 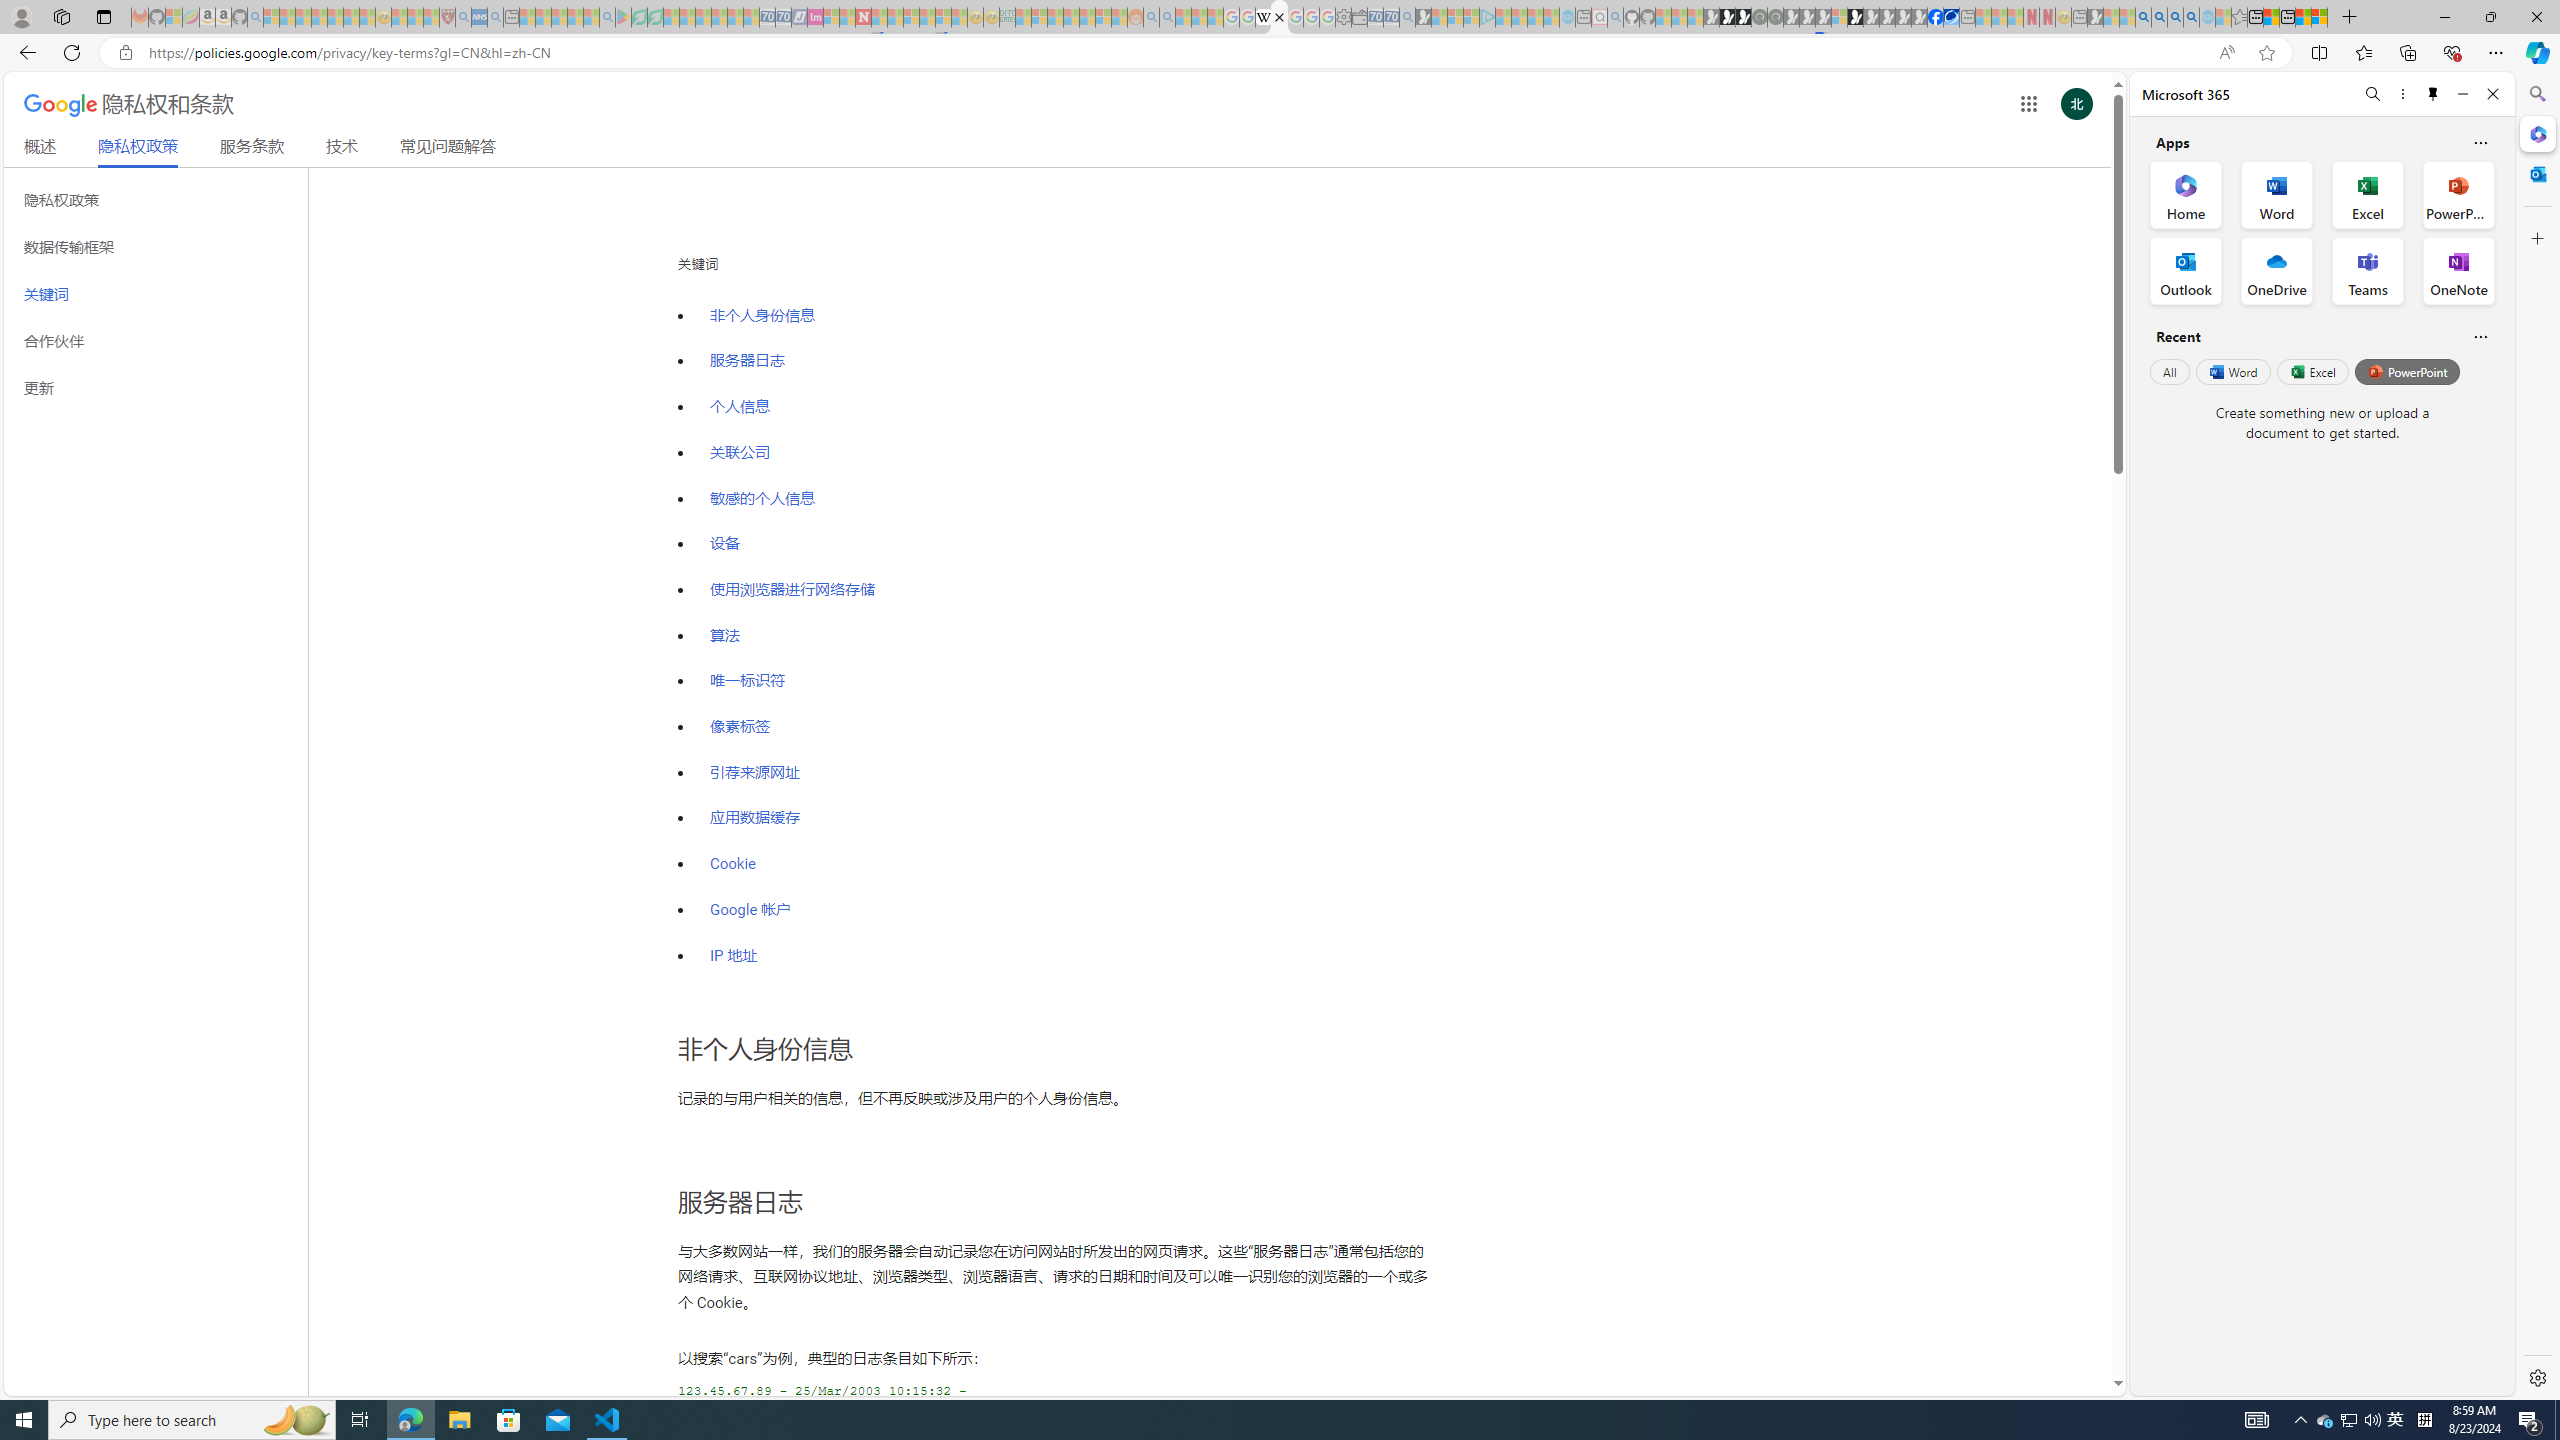 I want to click on Outlook Office App, so click(x=2186, y=271).